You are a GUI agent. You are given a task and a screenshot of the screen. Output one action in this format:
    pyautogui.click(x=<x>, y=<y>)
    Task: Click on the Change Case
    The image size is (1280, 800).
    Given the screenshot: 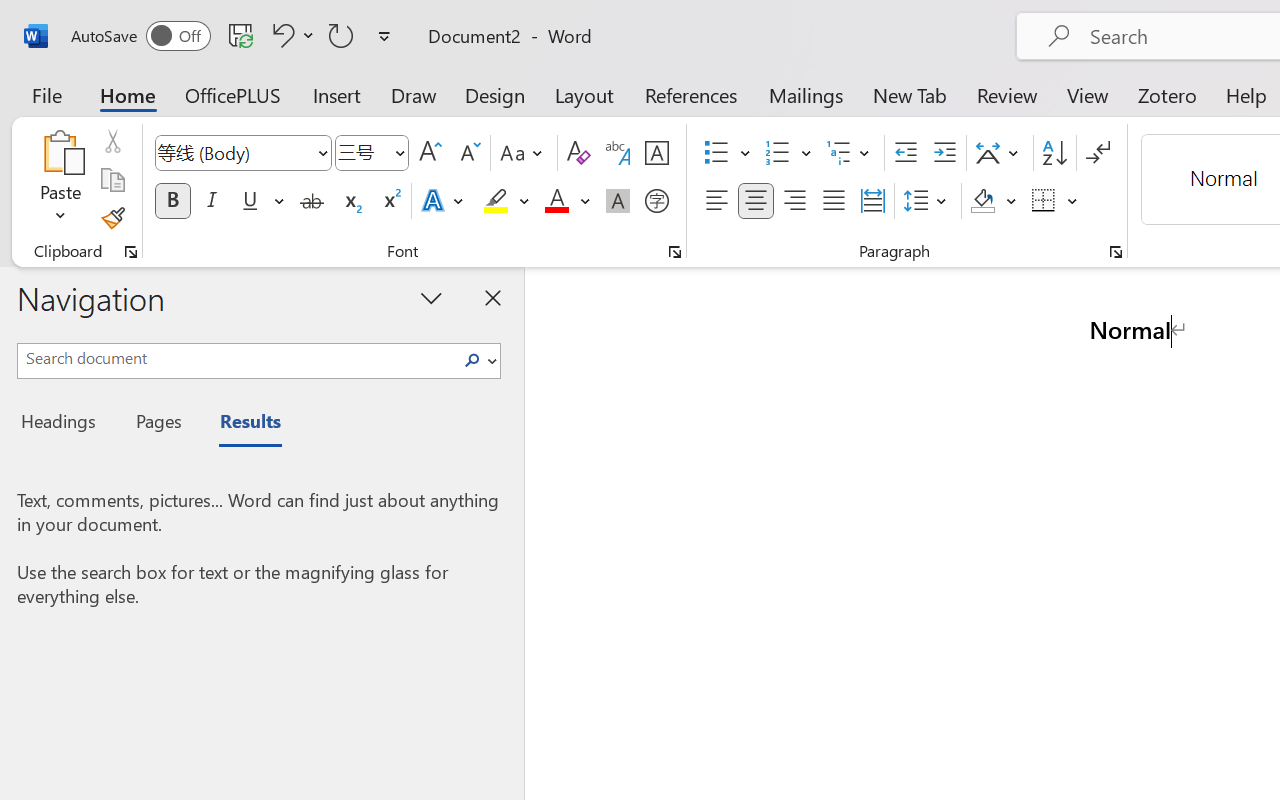 What is the action you would take?
    pyautogui.click(x=524, y=153)
    